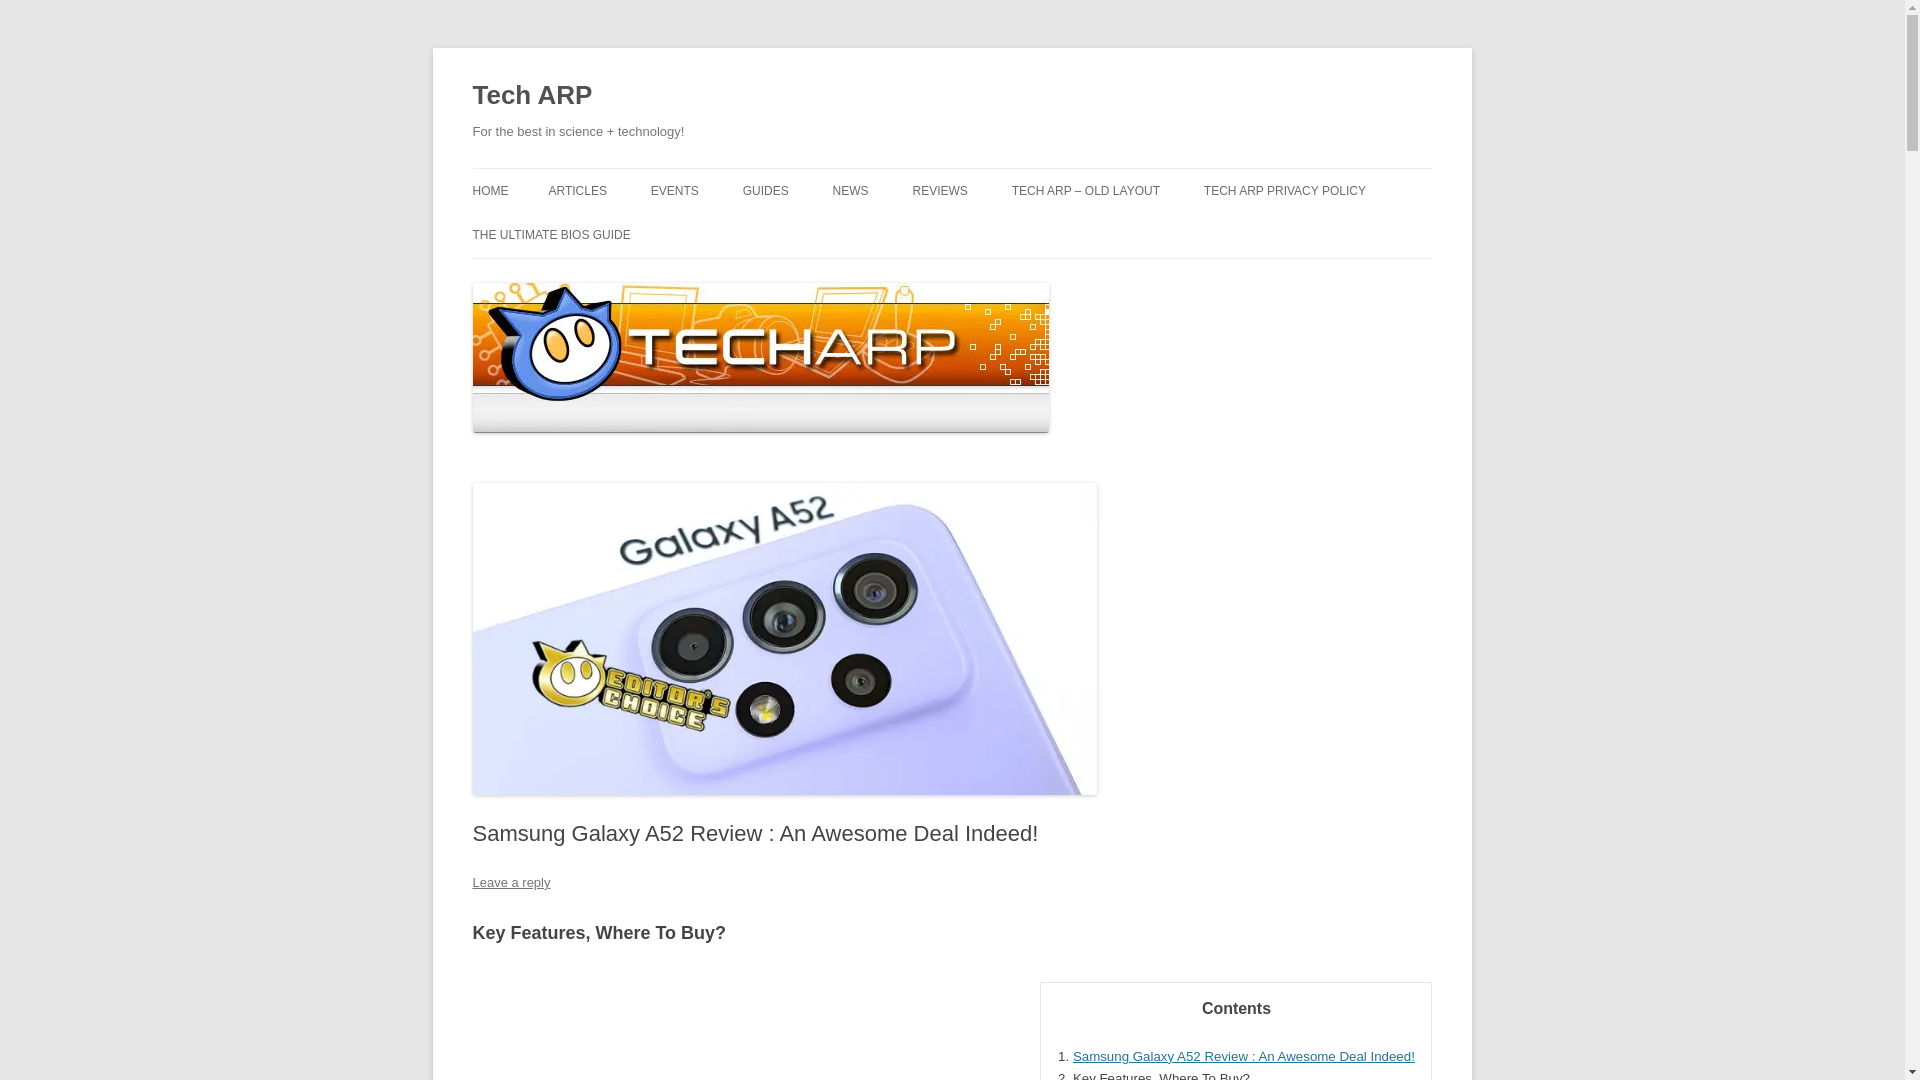 This screenshot has width=1920, height=1080. Describe the element at coordinates (1244, 1054) in the screenshot. I see `Samsung Galaxy A52 Review : An Awesome Deal Indeed!` at that location.